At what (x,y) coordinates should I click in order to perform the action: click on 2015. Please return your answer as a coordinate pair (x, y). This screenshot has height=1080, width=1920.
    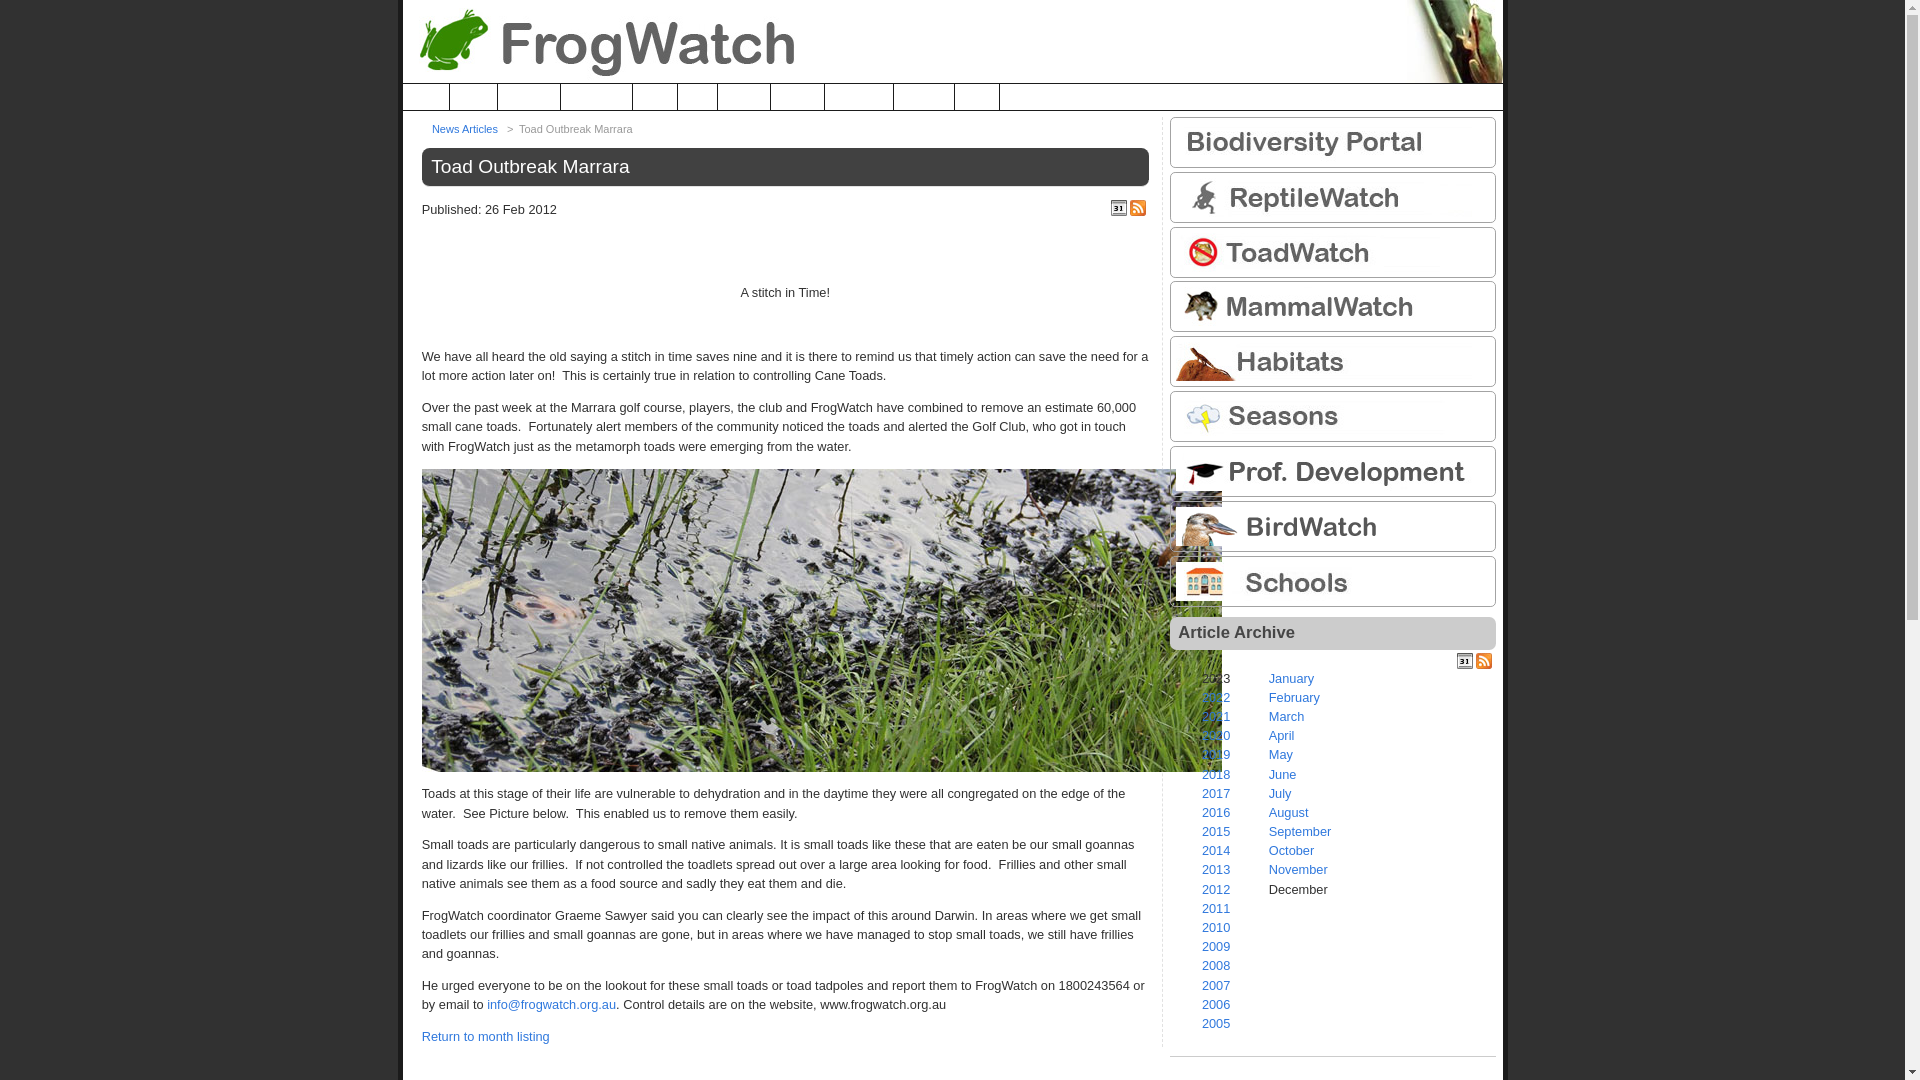
    Looking at the image, I should click on (1216, 832).